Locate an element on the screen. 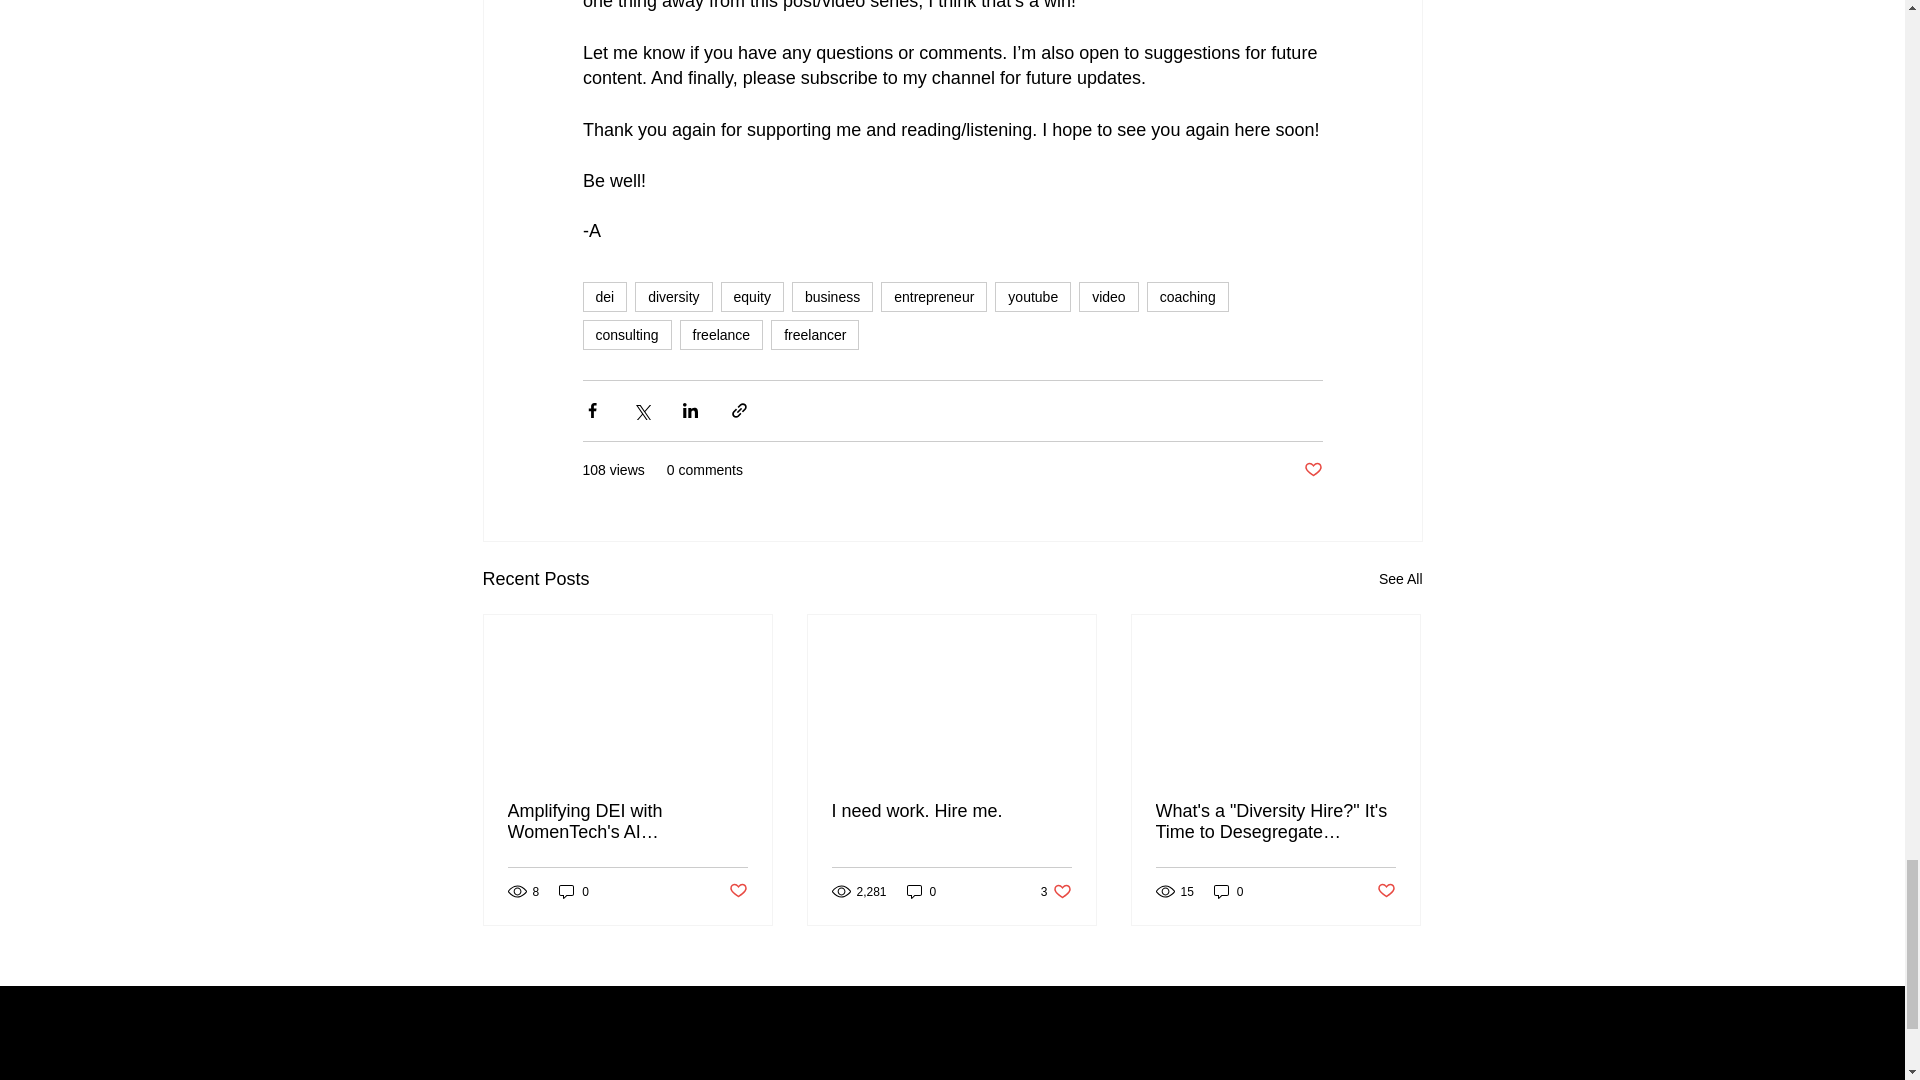 The height and width of the screenshot is (1080, 1920). consulting is located at coordinates (626, 334).